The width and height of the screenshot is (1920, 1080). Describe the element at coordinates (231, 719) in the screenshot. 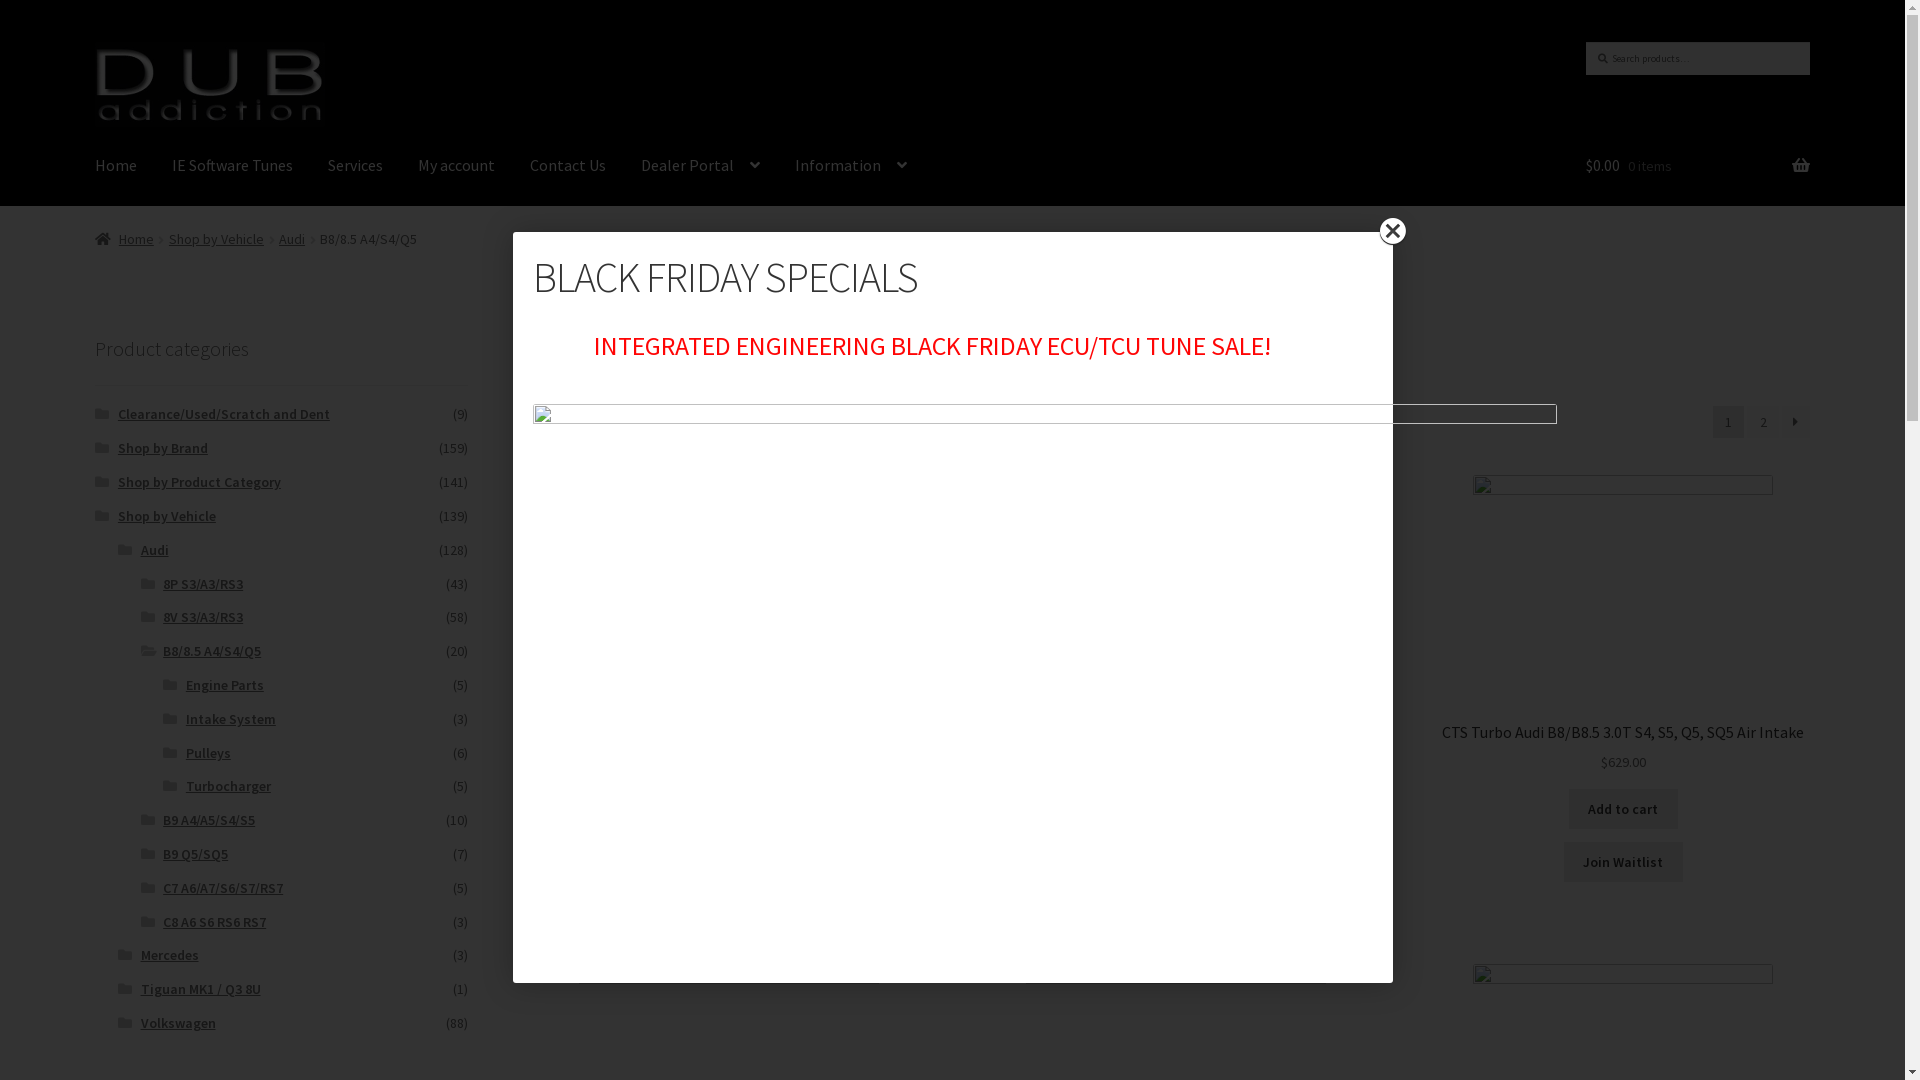

I see `Intake System` at that location.